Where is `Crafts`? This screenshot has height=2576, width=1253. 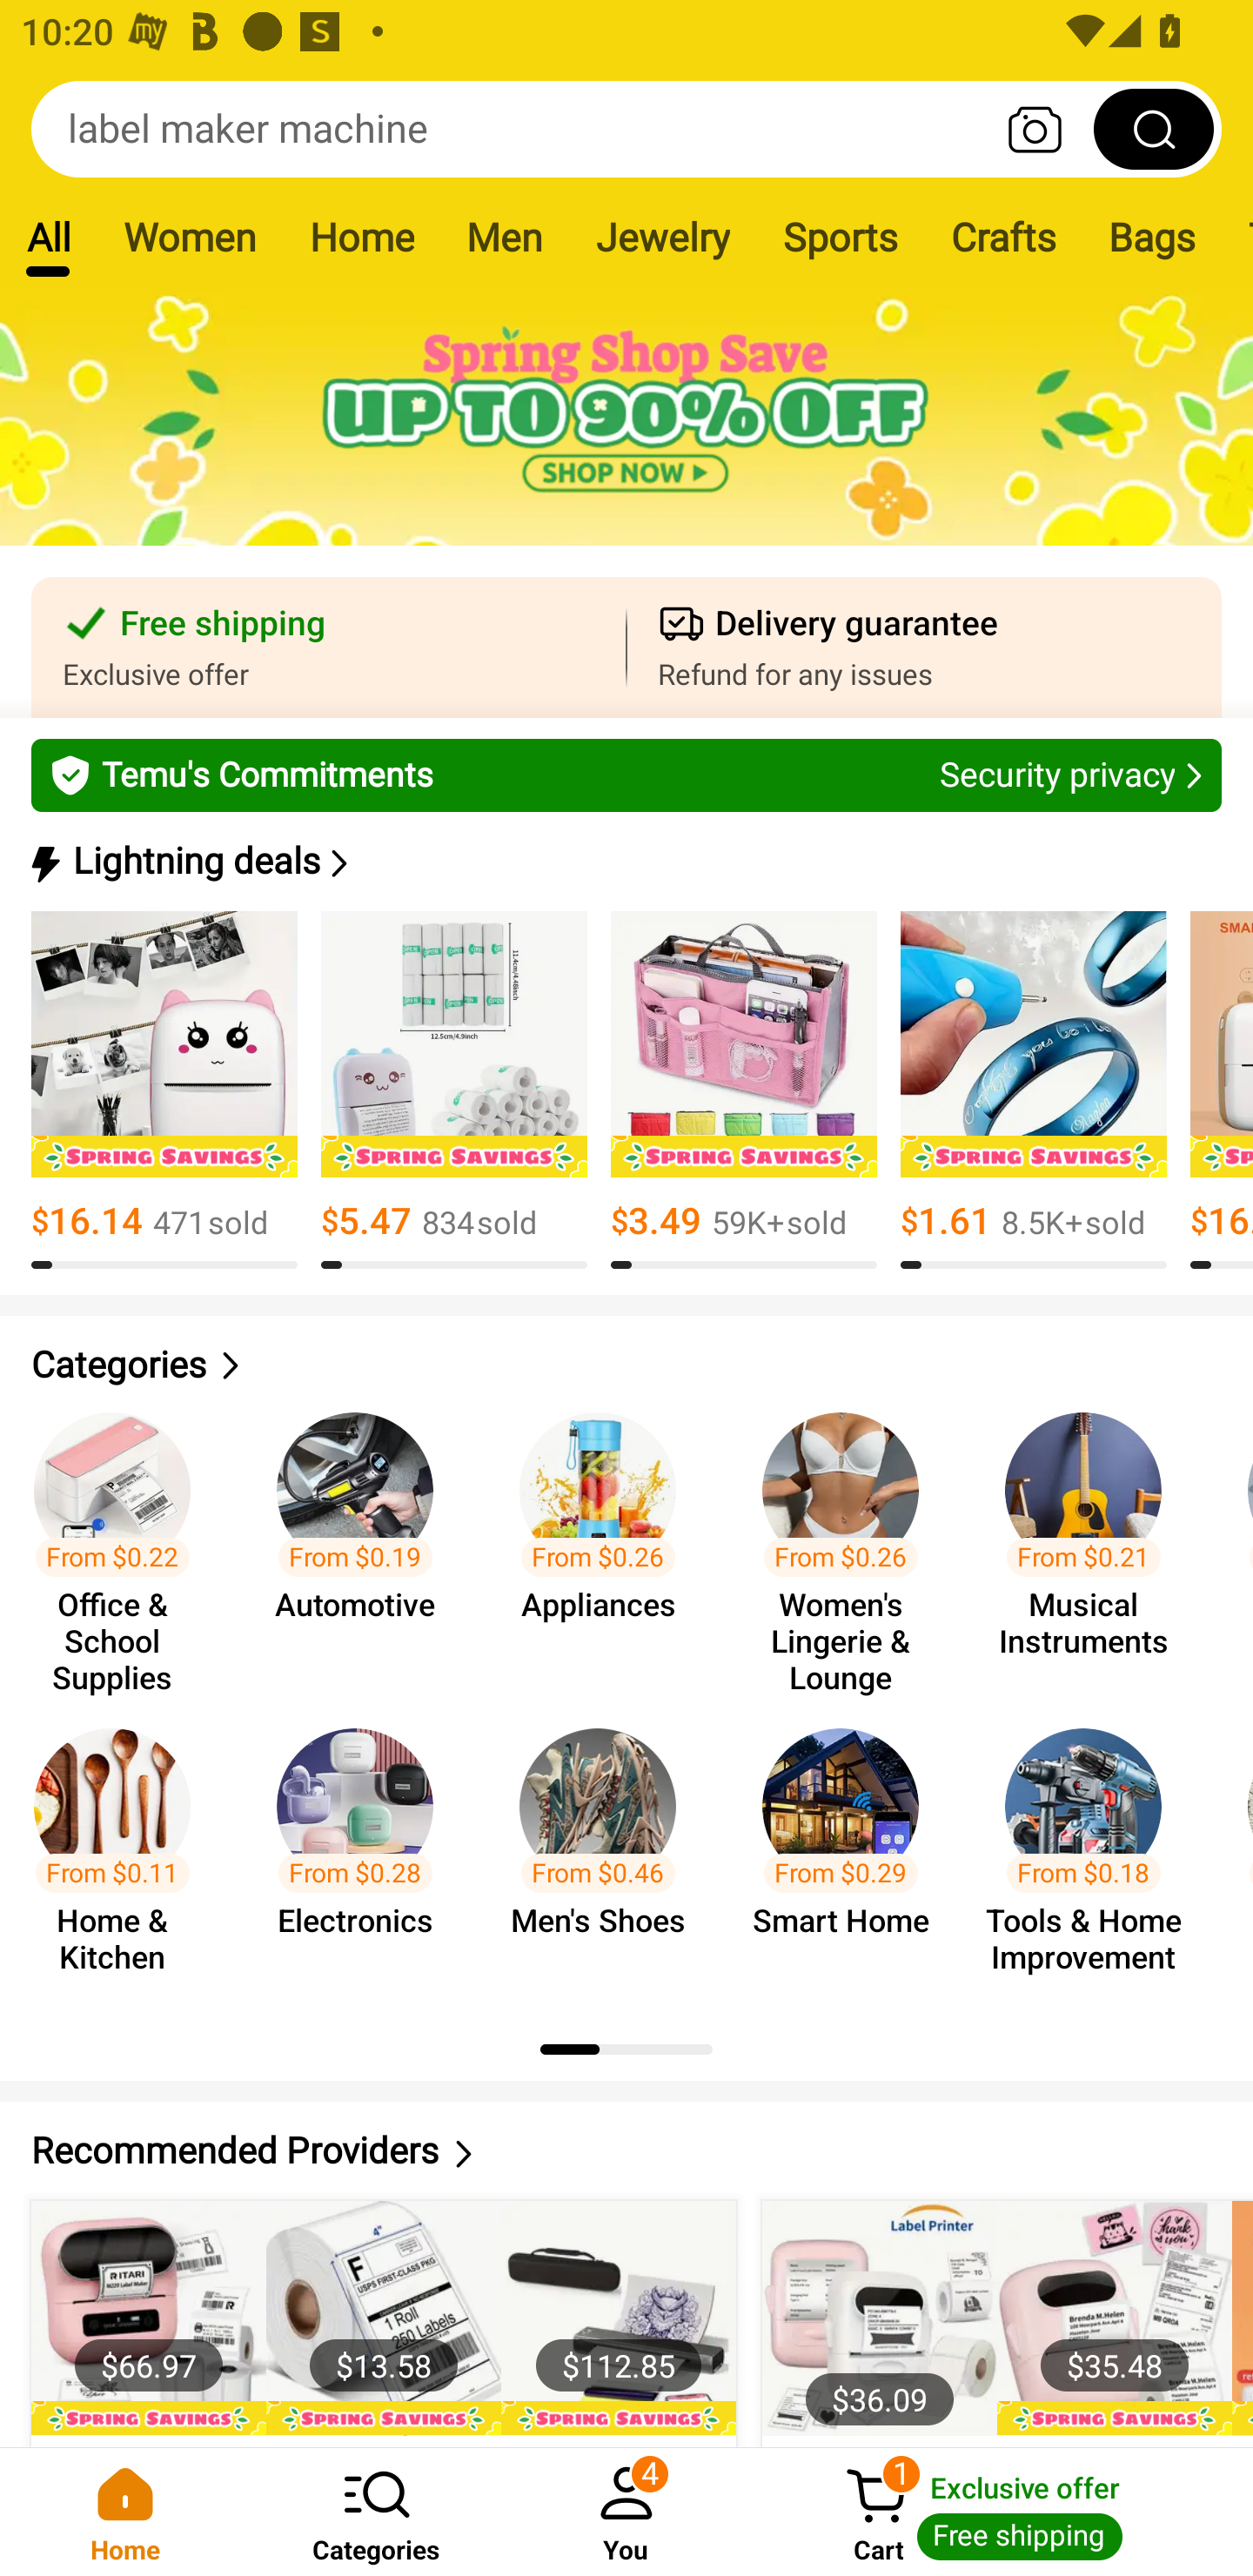
Crafts is located at coordinates (1003, 237).